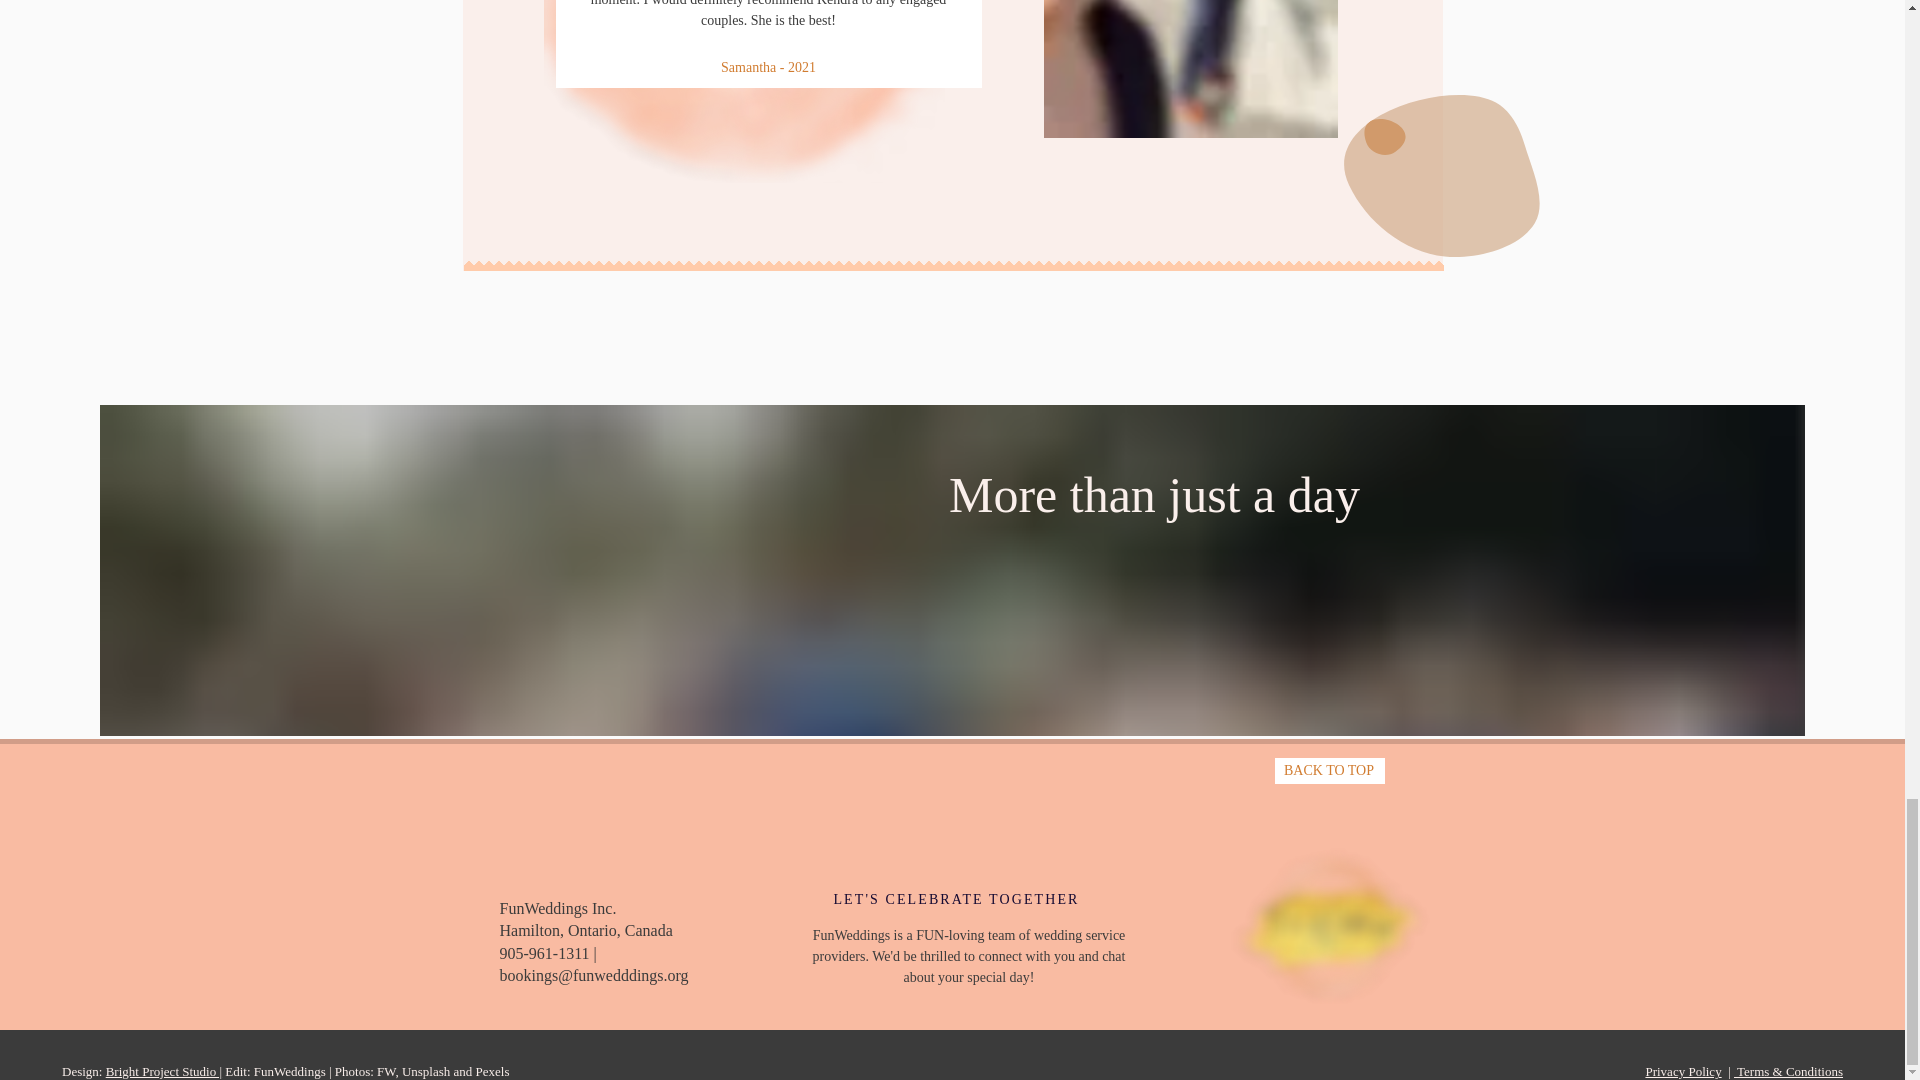  What do you see at coordinates (1682, 1070) in the screenshot?
I see `Privacy Policy` at bounding box center [1682, 1070].